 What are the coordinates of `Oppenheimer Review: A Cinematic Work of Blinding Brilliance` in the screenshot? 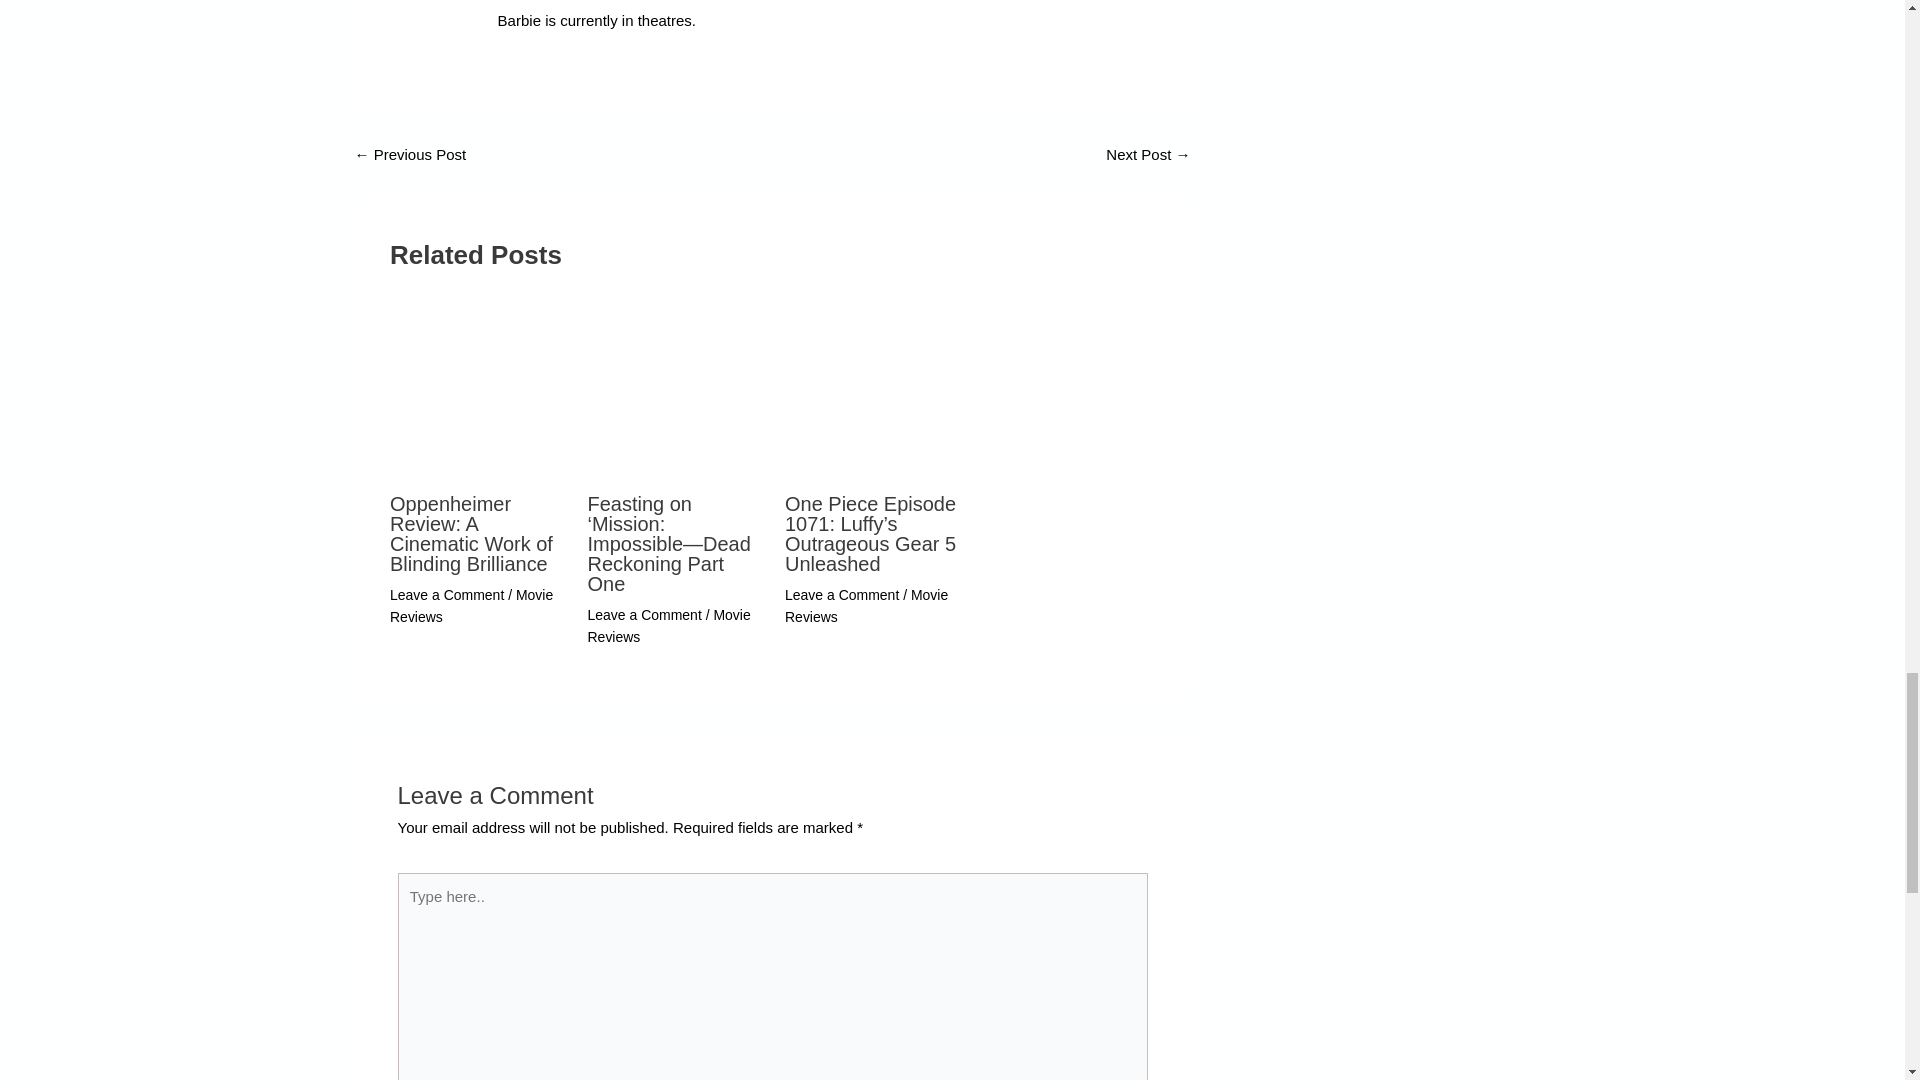 It's located at (470, 533).